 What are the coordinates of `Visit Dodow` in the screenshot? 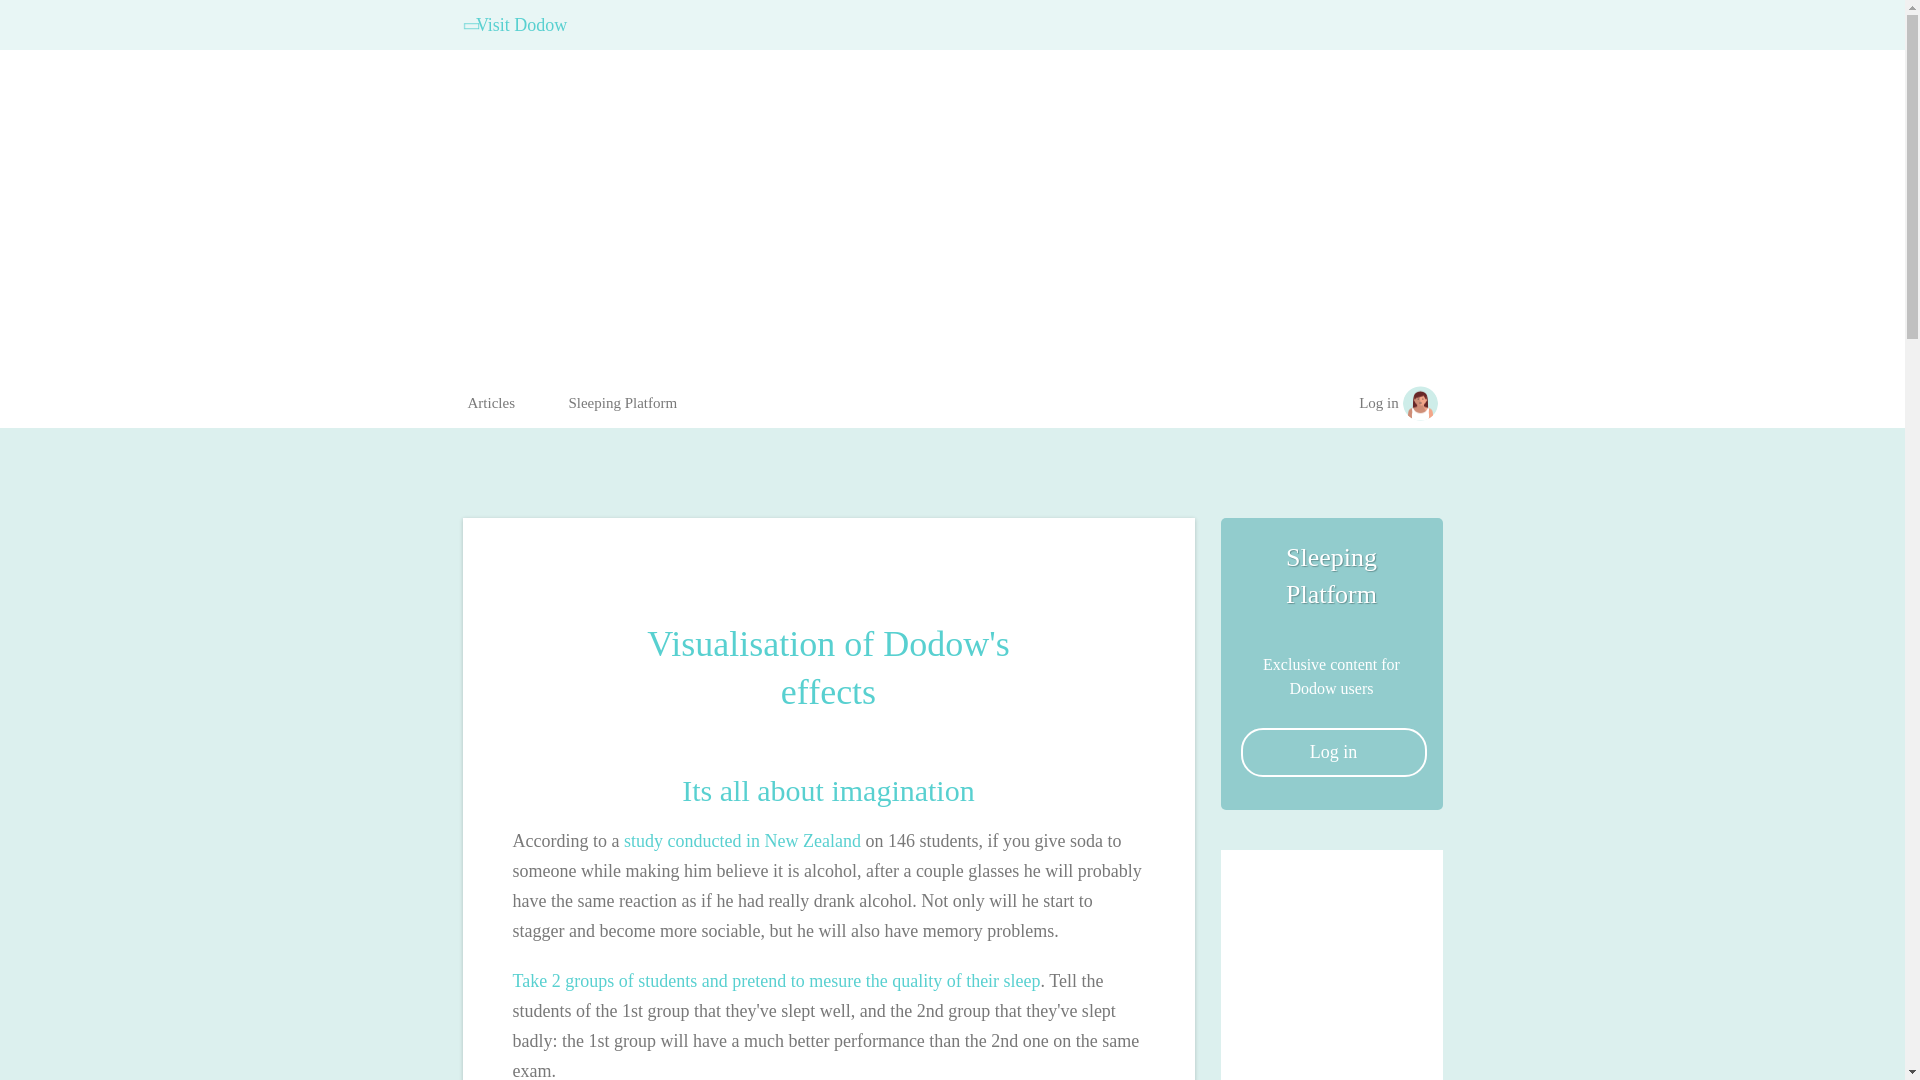 It's located at (518, 24).